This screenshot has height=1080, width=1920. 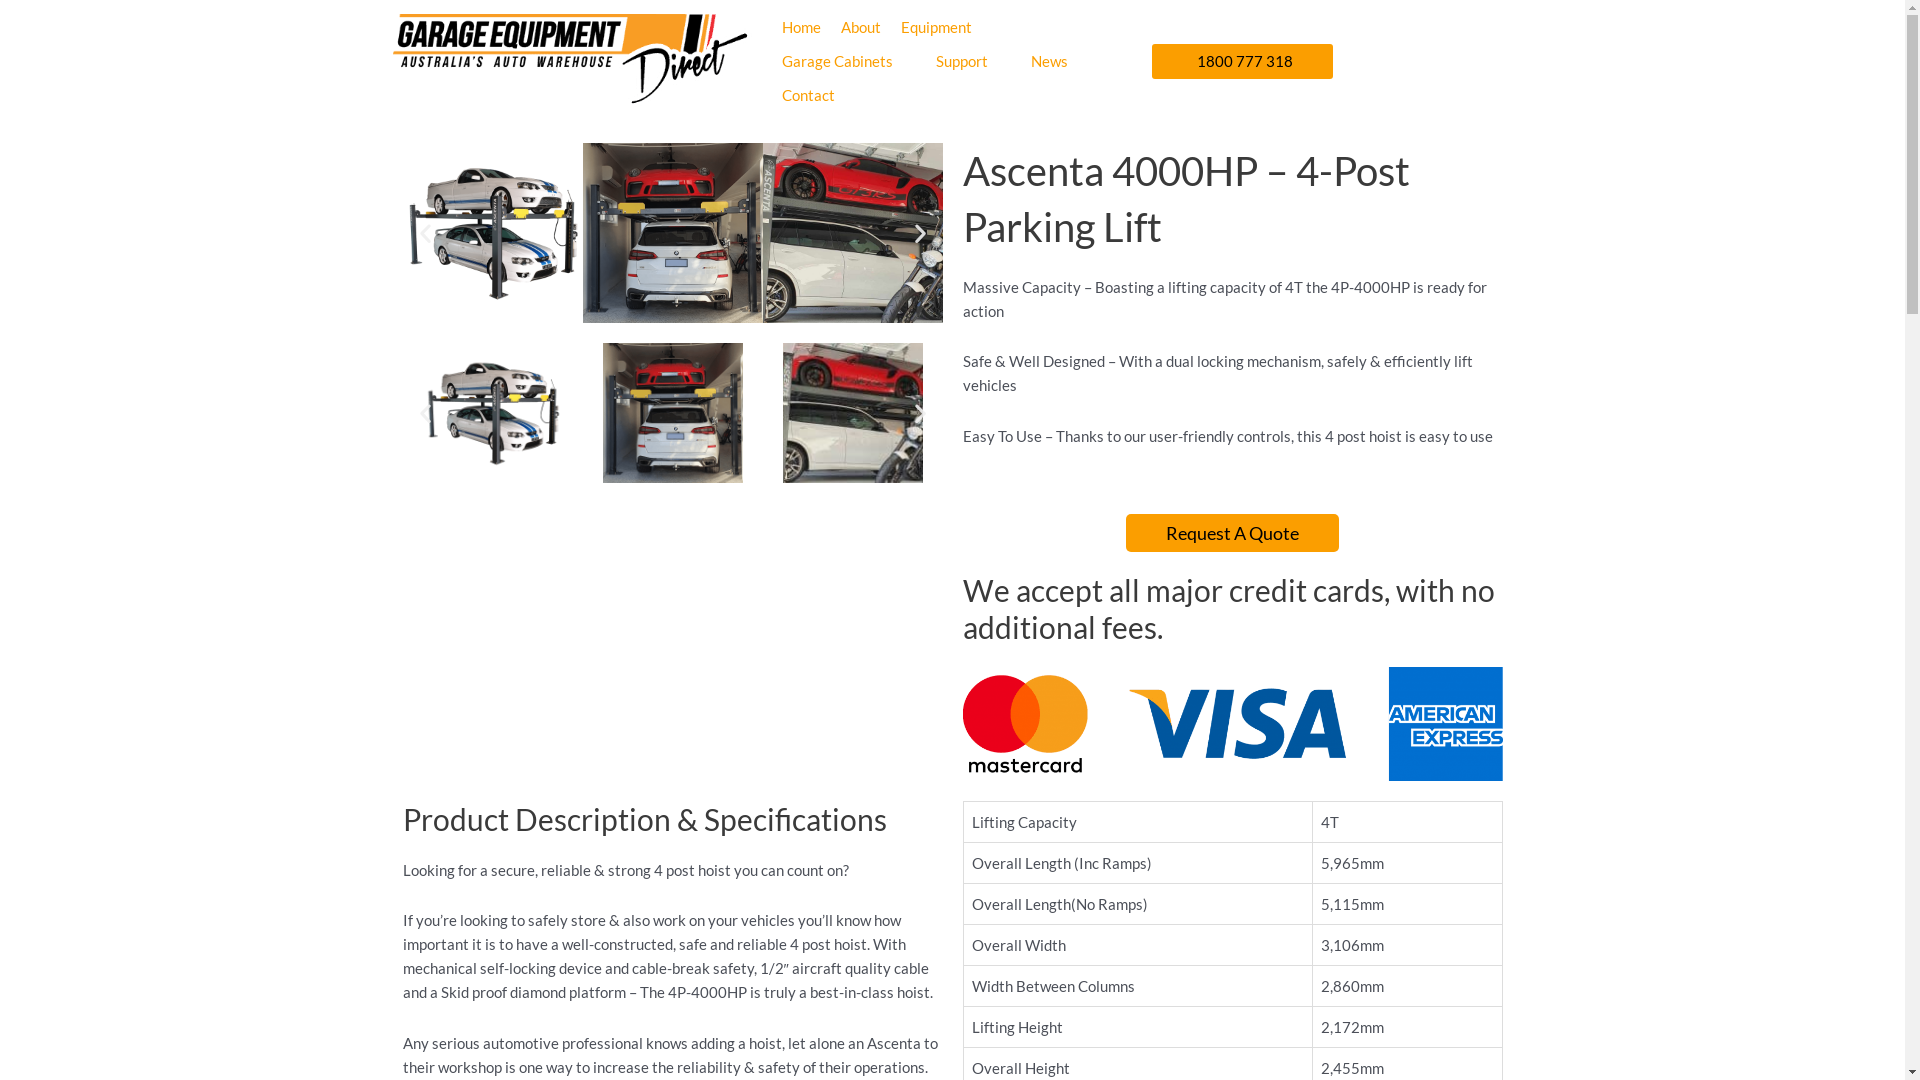 I want to click on Support, so click(x=962, y=61).